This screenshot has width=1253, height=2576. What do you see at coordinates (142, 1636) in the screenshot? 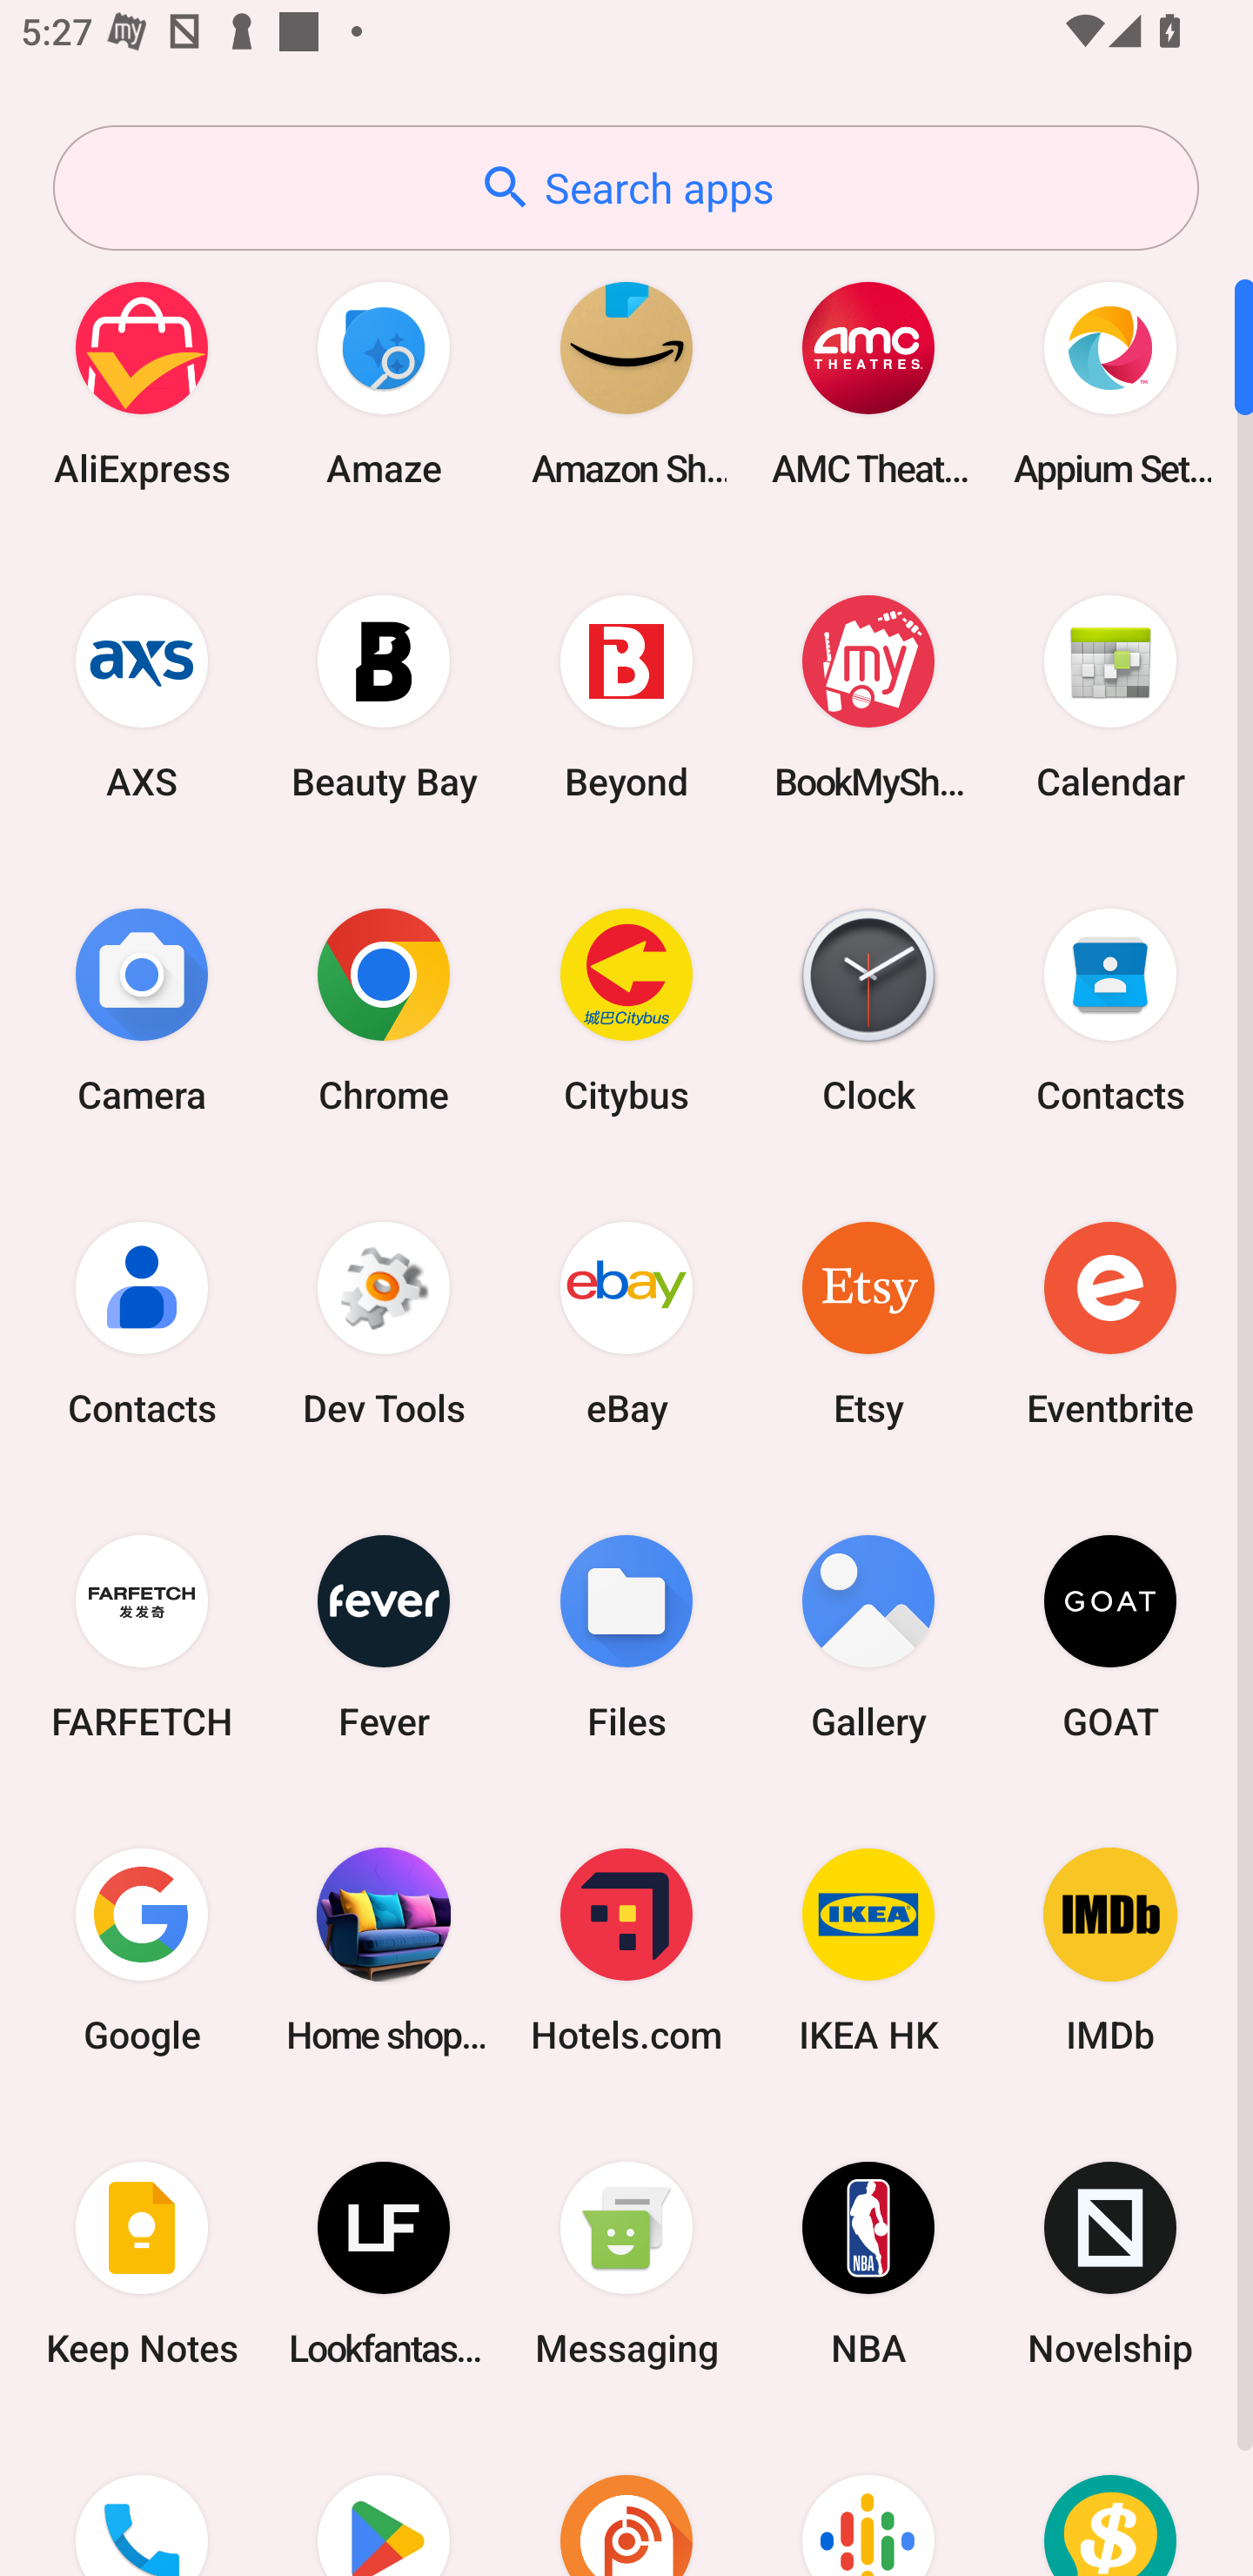
I see `FARFETCH` at bounding box center [142, 1636].